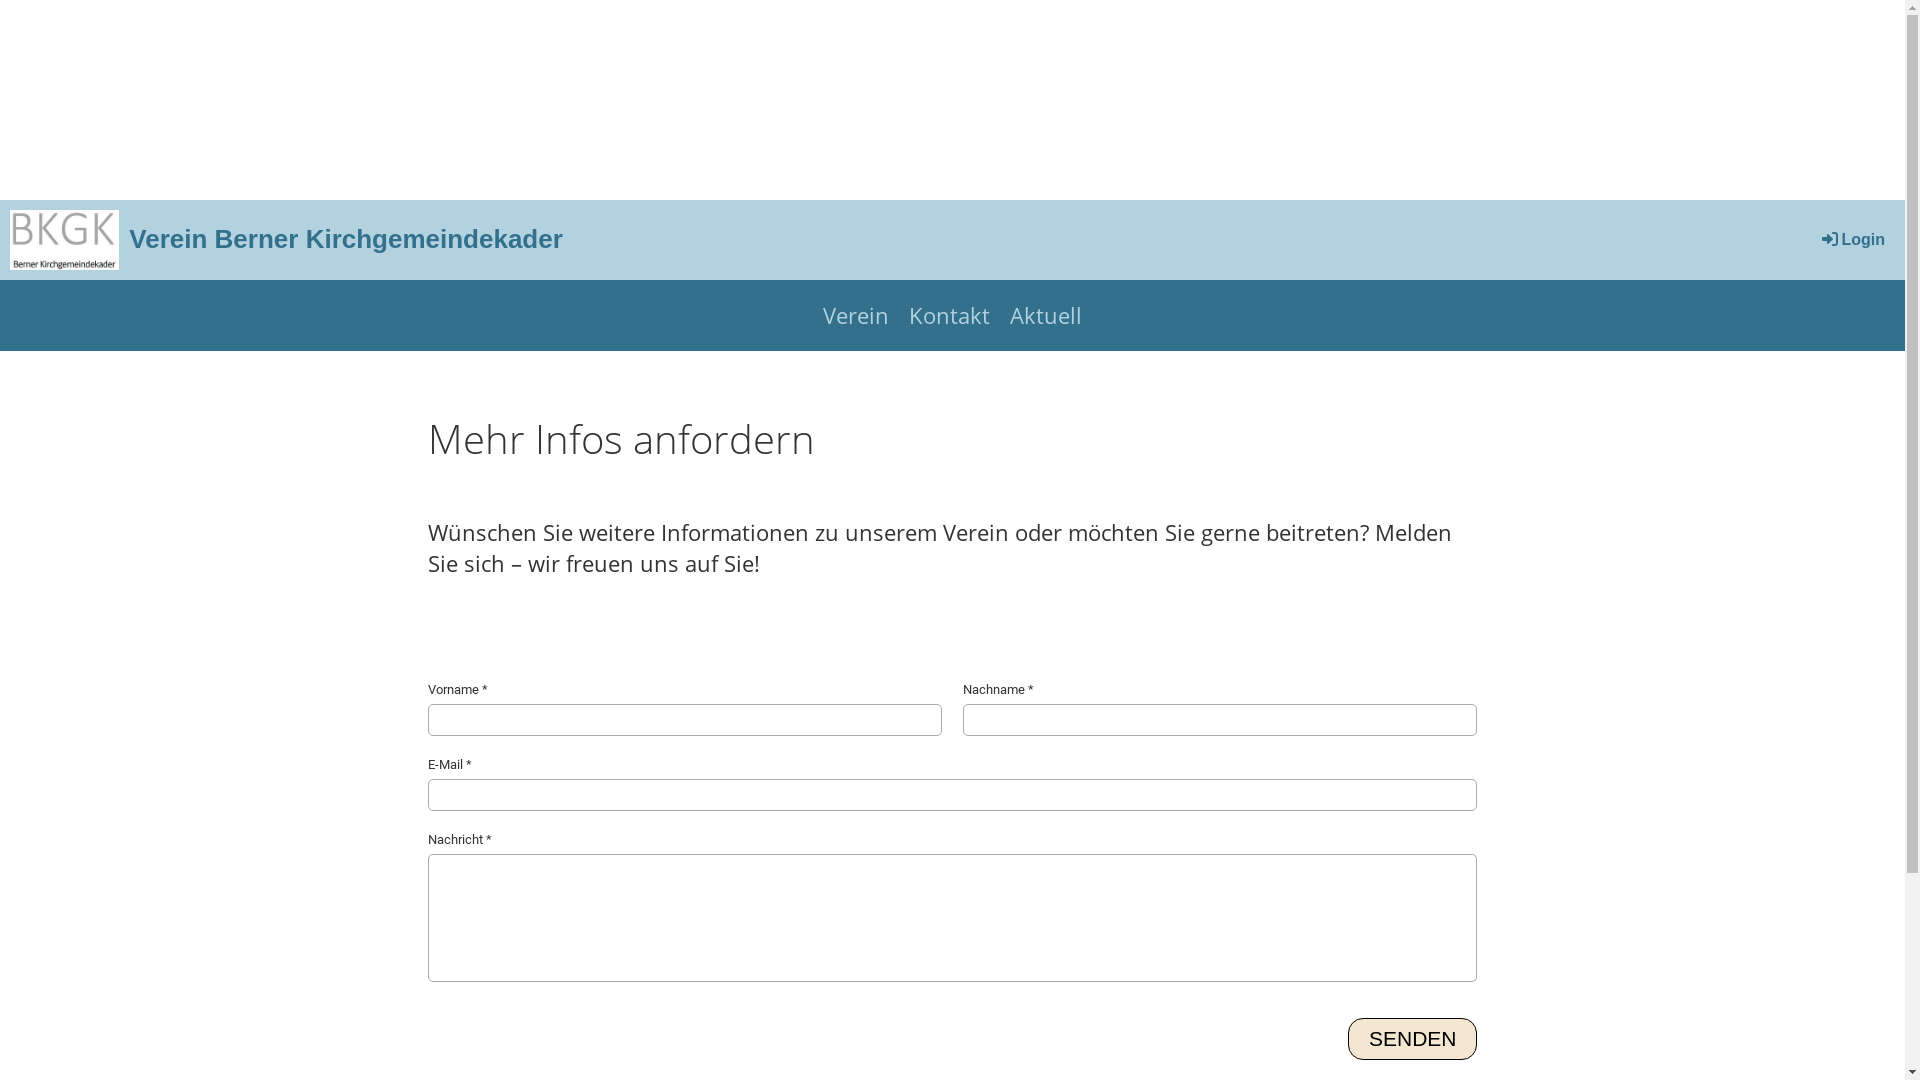 The width and height of the screenshot is (1920, 1080). I want to click on Verein, so click(856, 316).